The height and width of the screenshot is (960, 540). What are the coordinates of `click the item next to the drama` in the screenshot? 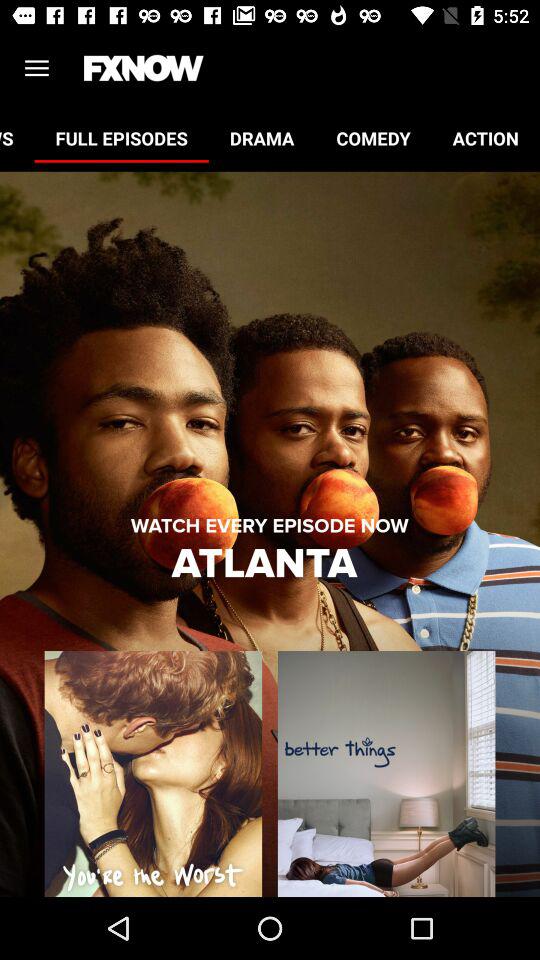 It's located at (121, 138).